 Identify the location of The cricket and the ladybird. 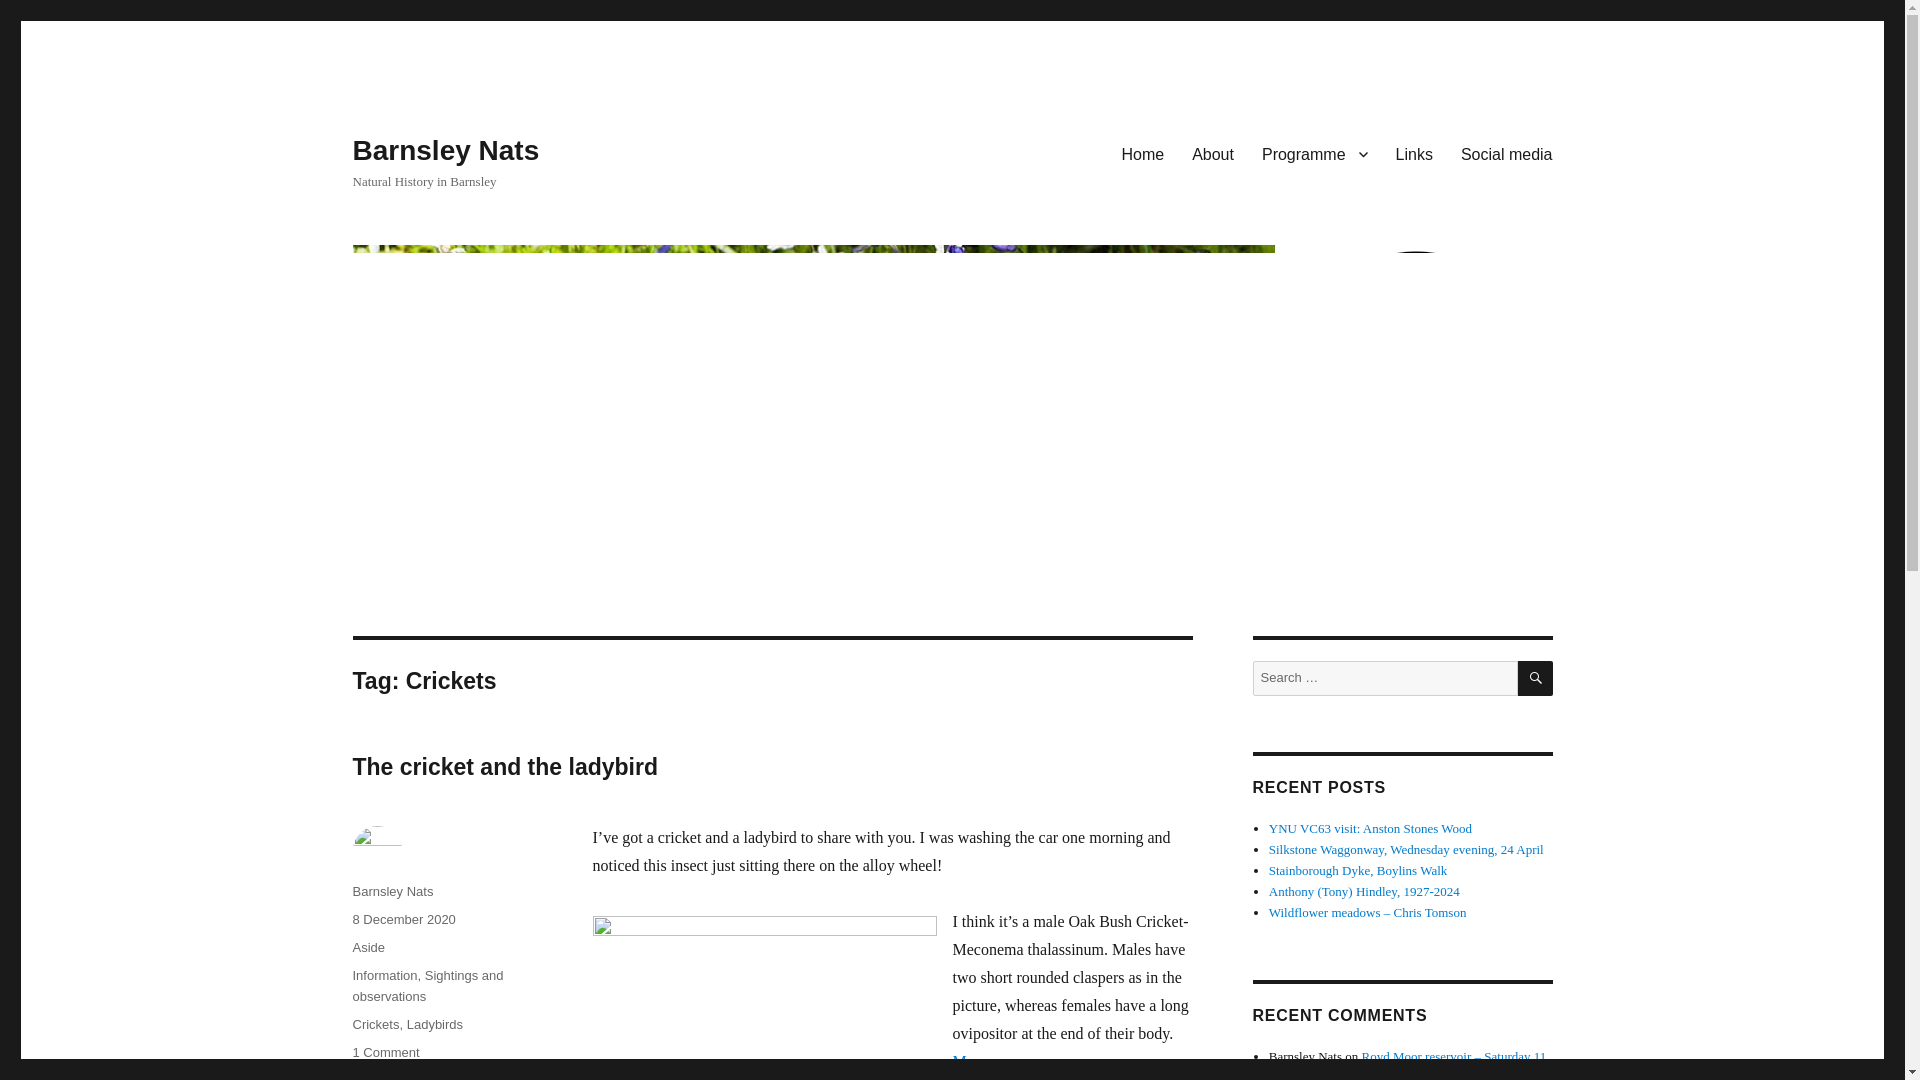
(1358, 870).